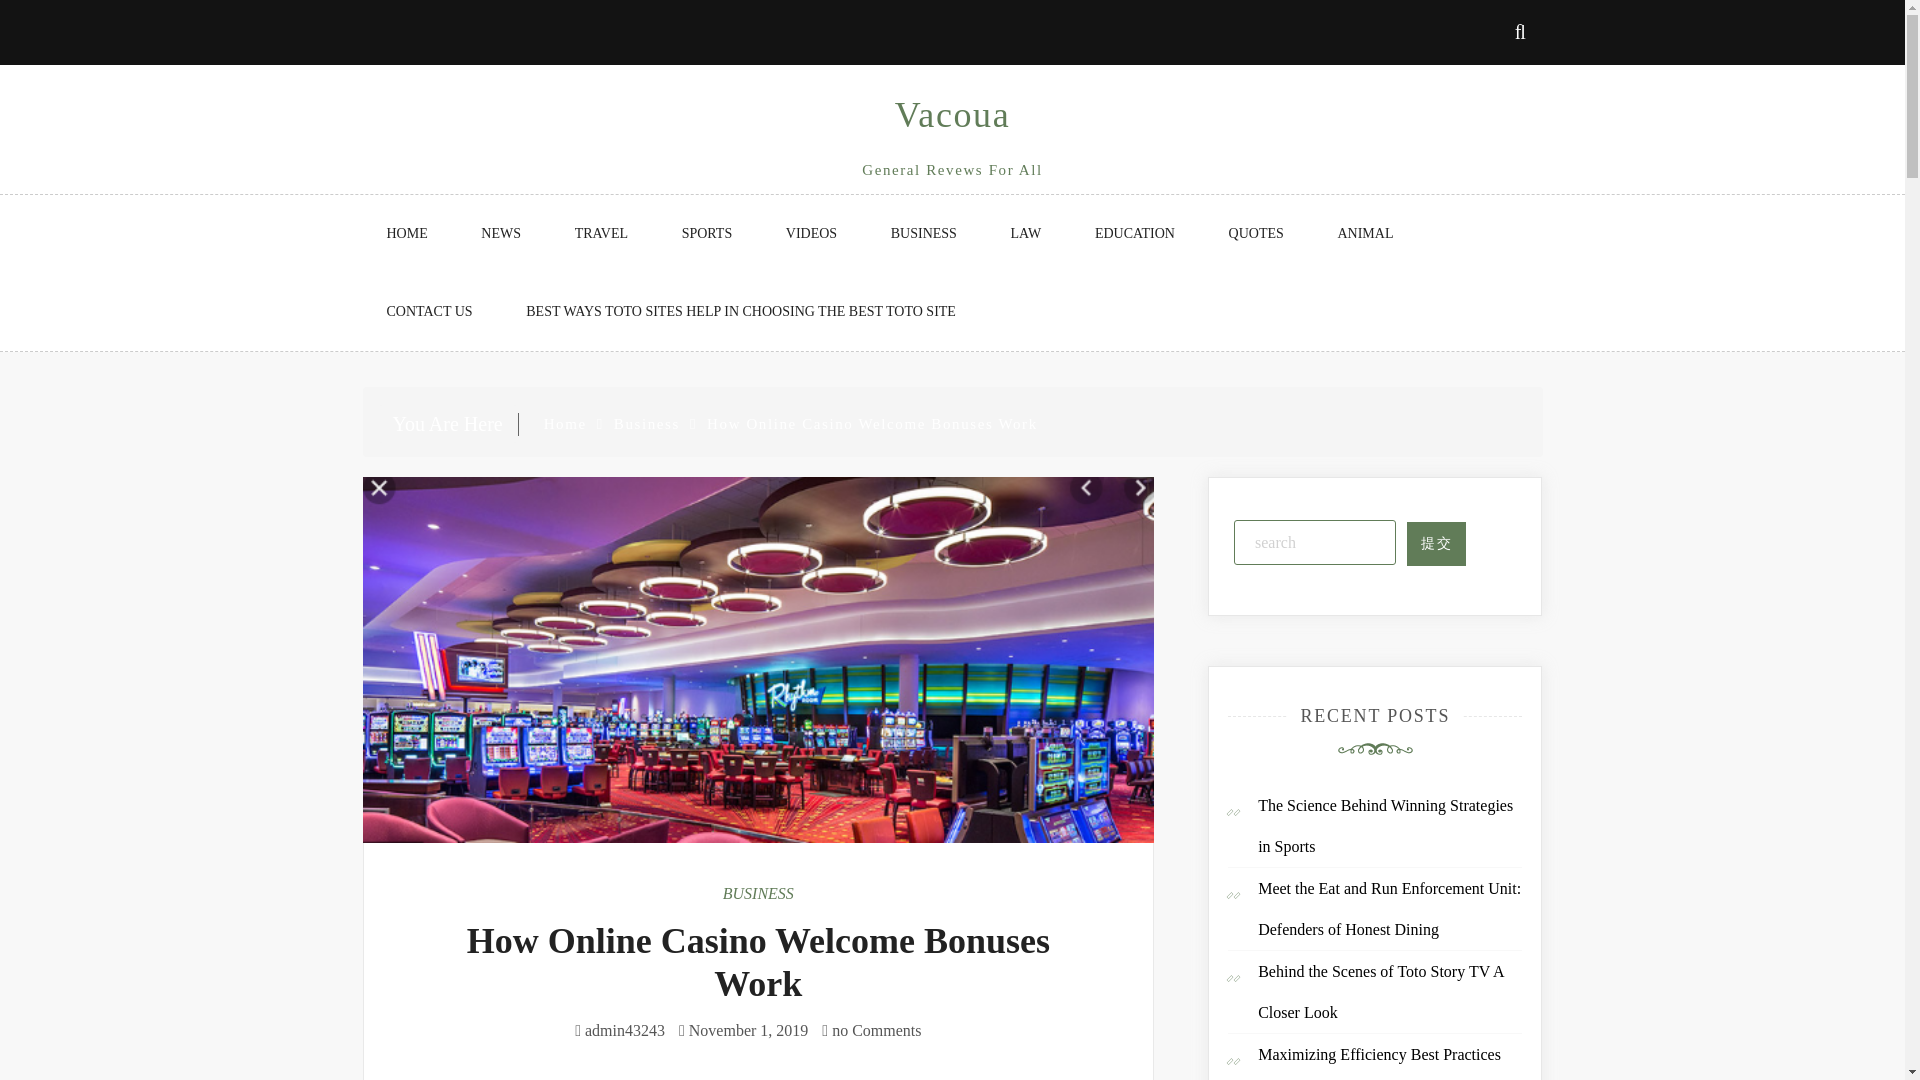  Describe the element at coordinates (624, 1030) in the screenshot. I see `Posts by admin43243` at that location.